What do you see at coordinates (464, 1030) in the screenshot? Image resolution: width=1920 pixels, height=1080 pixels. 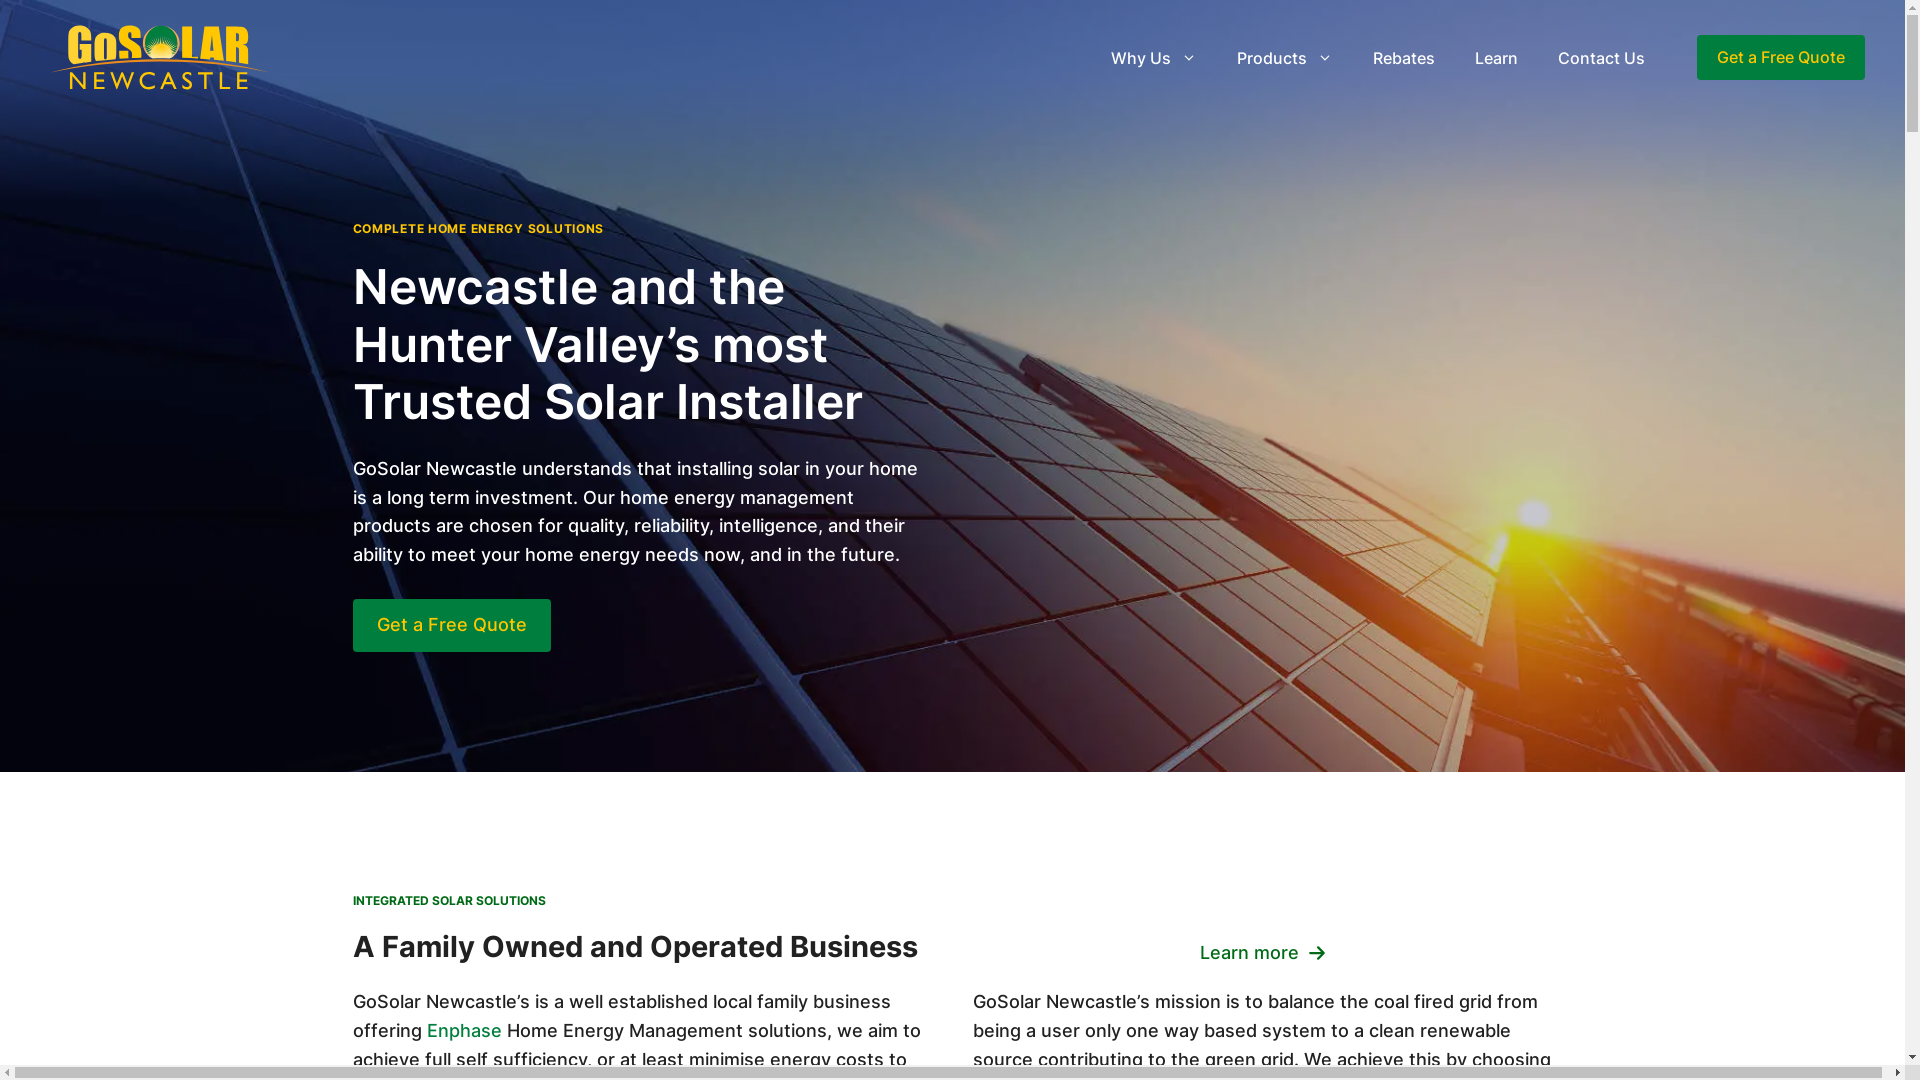 I see `Enphase` at bounding box center [464, 1030].